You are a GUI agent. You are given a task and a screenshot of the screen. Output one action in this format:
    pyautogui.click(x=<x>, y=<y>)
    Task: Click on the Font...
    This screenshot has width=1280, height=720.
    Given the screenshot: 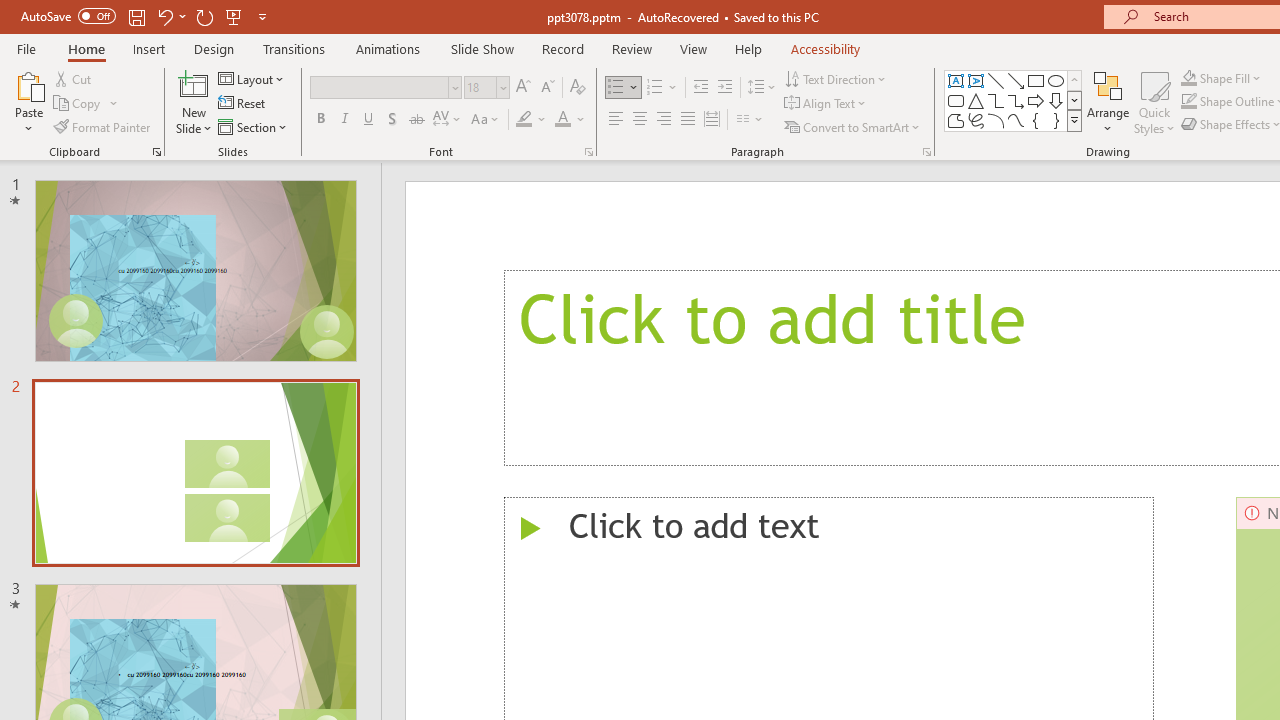 What is the action you would take?
    pyautogui.click(x=588, y=152)
    